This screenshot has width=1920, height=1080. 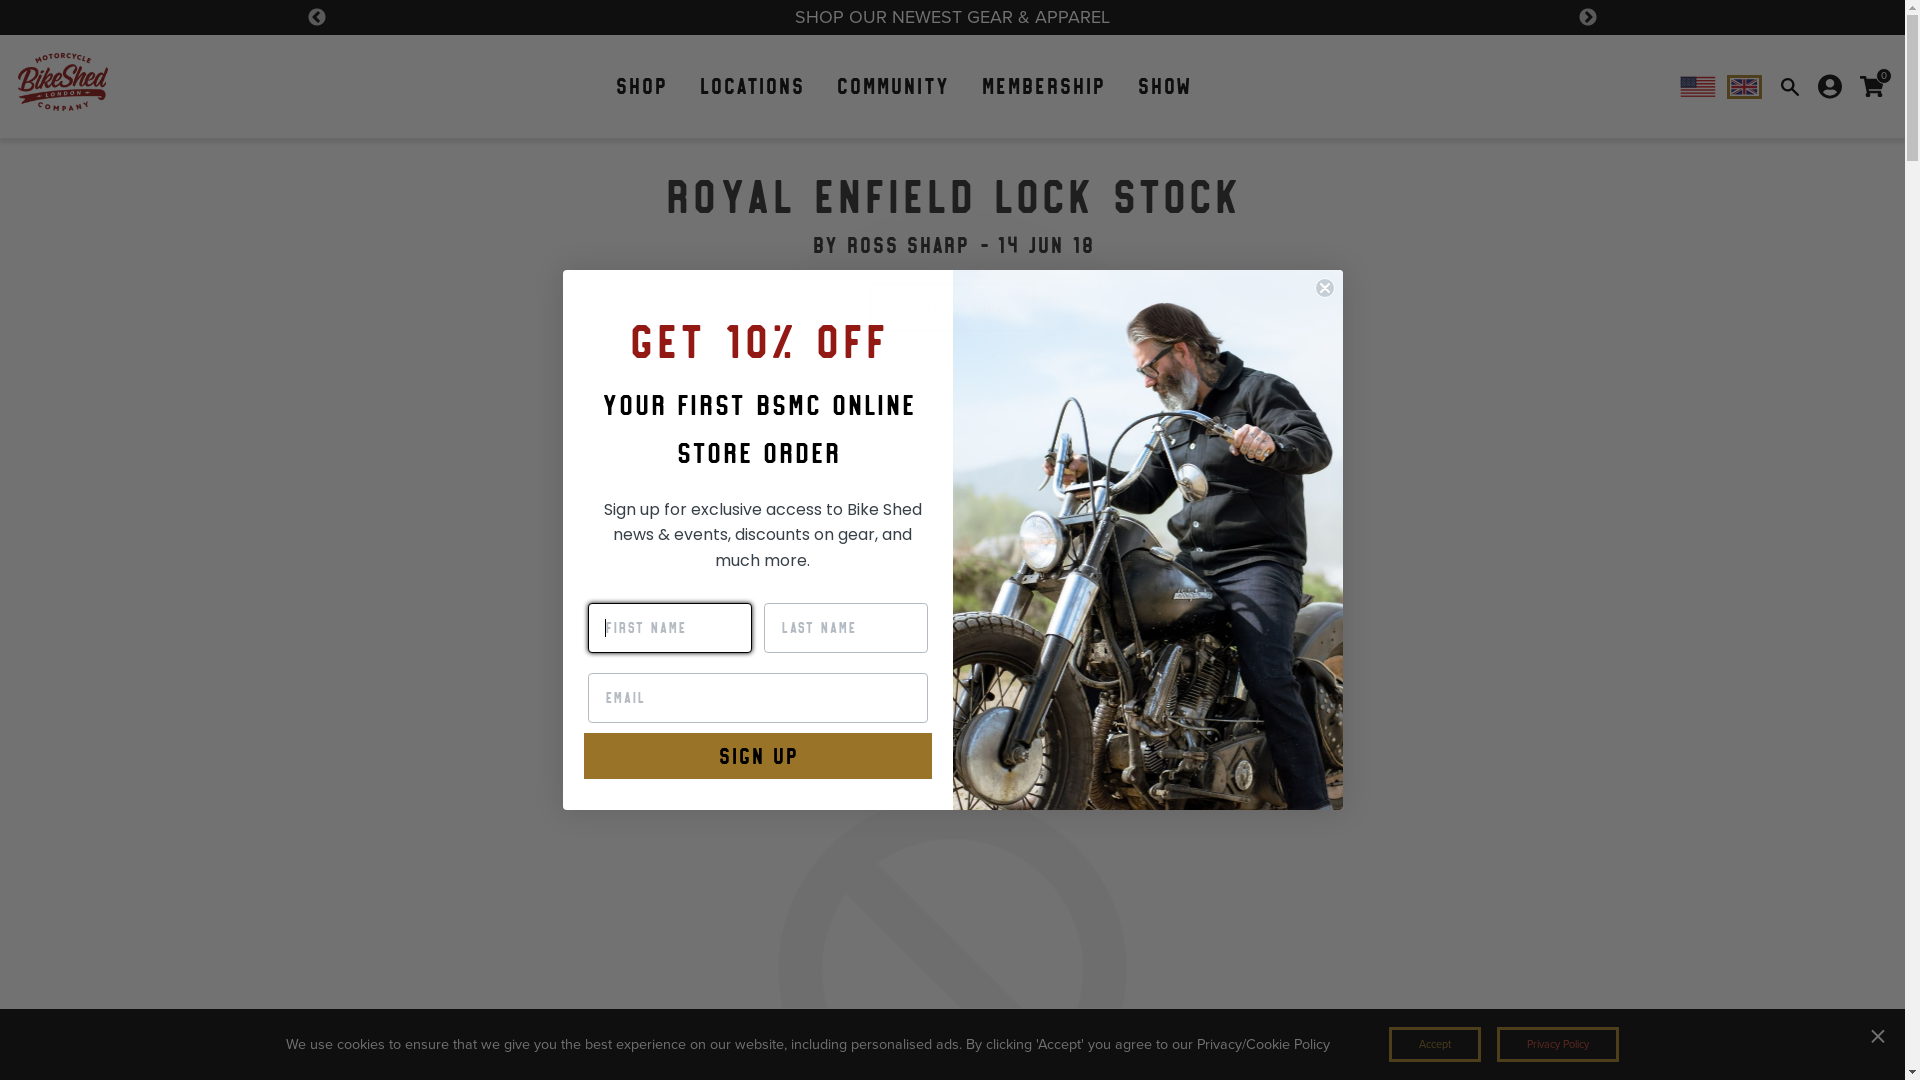 What do you see at coordinates (1790, 87) in the screenshot?
I see `Search Website` at bounding box center [1790, 87].